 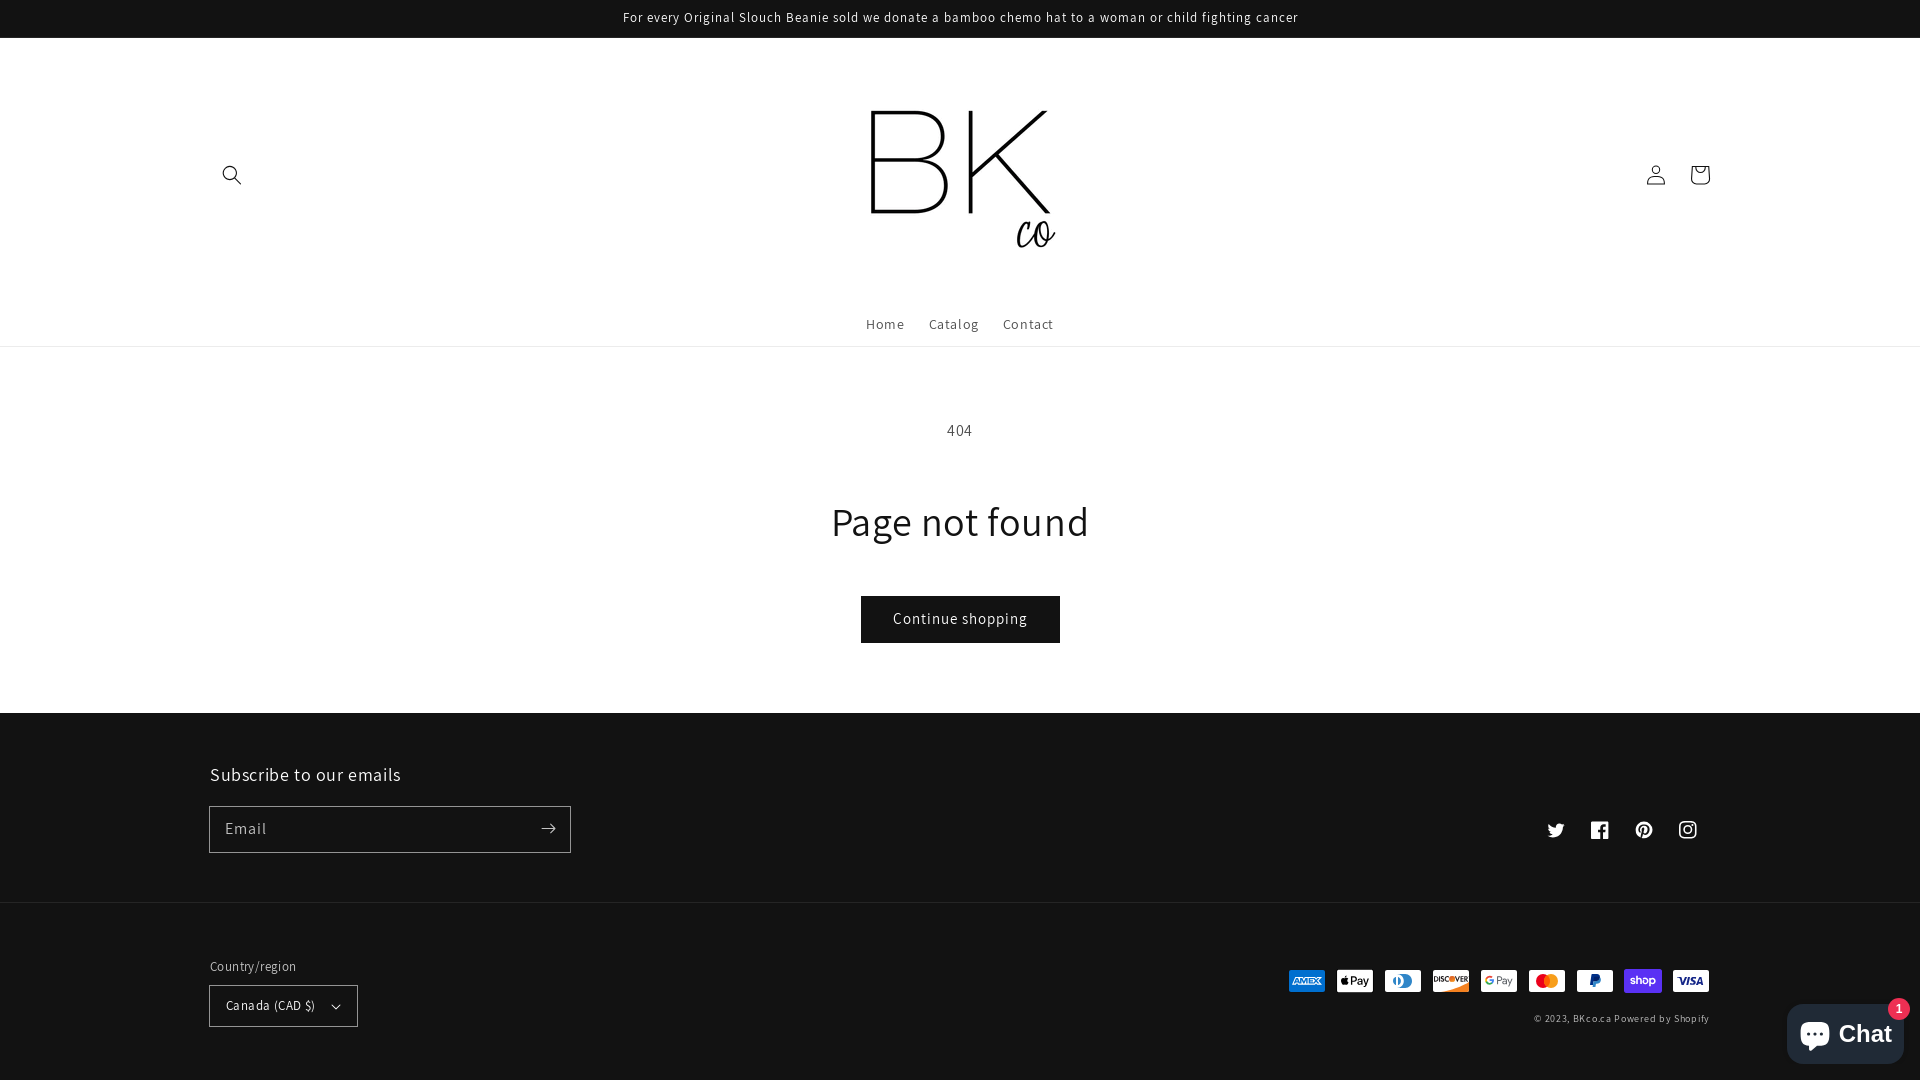 I want to click on Log in, so click(x=1656, y=175).